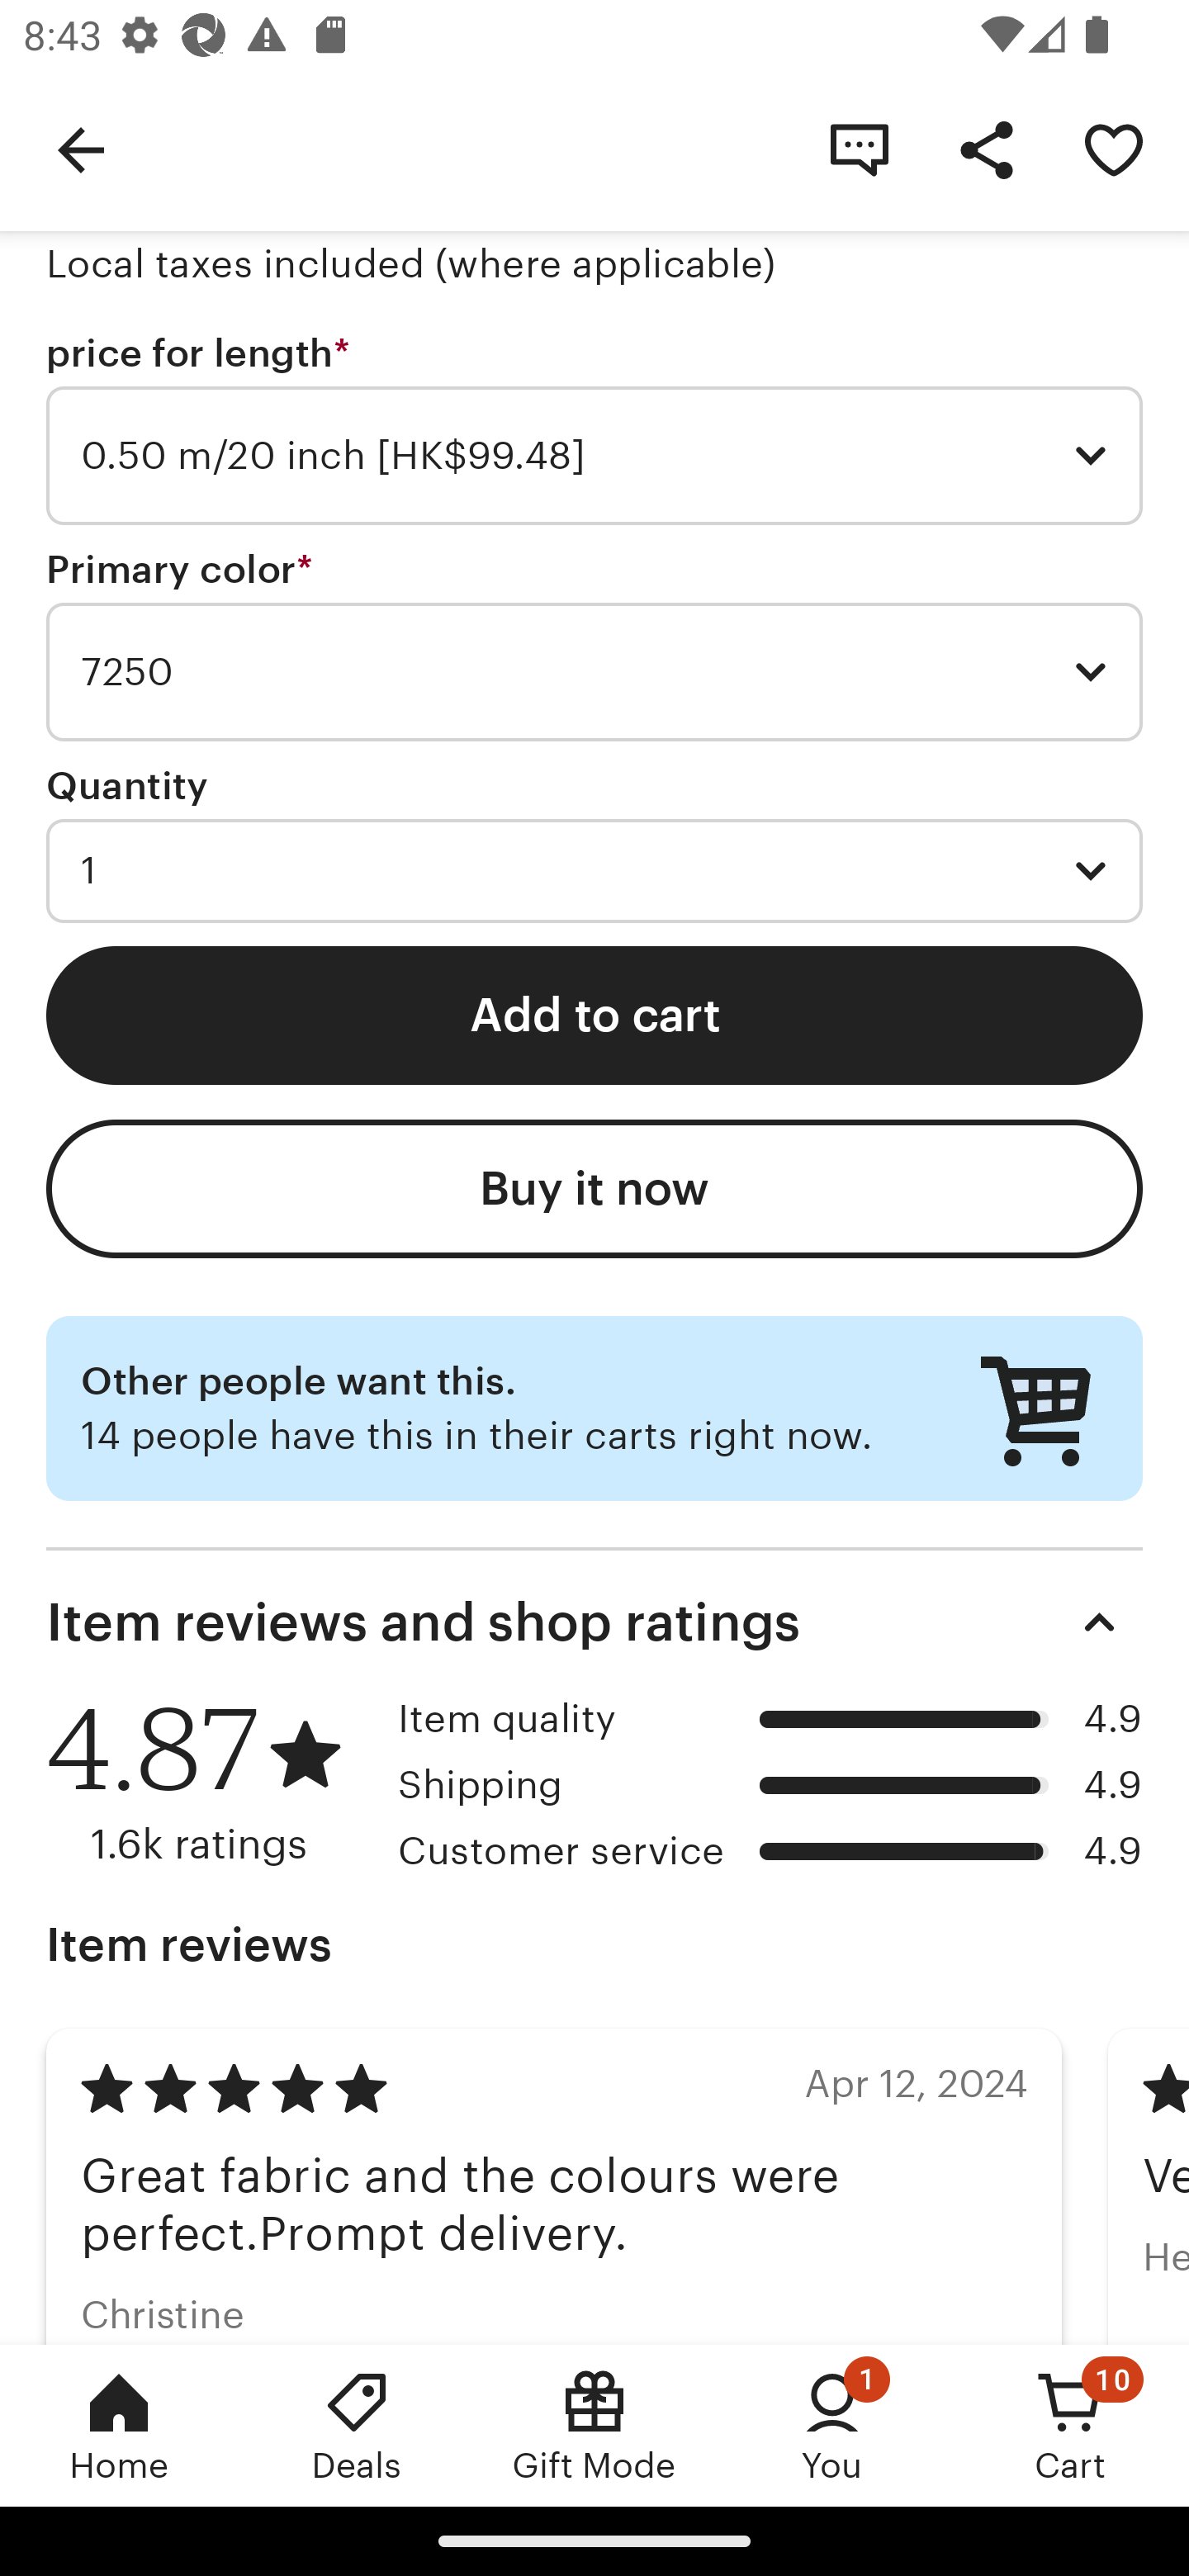 This screenshot has width=1189, height=2576. Describe the element at coordinates (859, 149) in the screenshot. I see `Contact shop` at that location.